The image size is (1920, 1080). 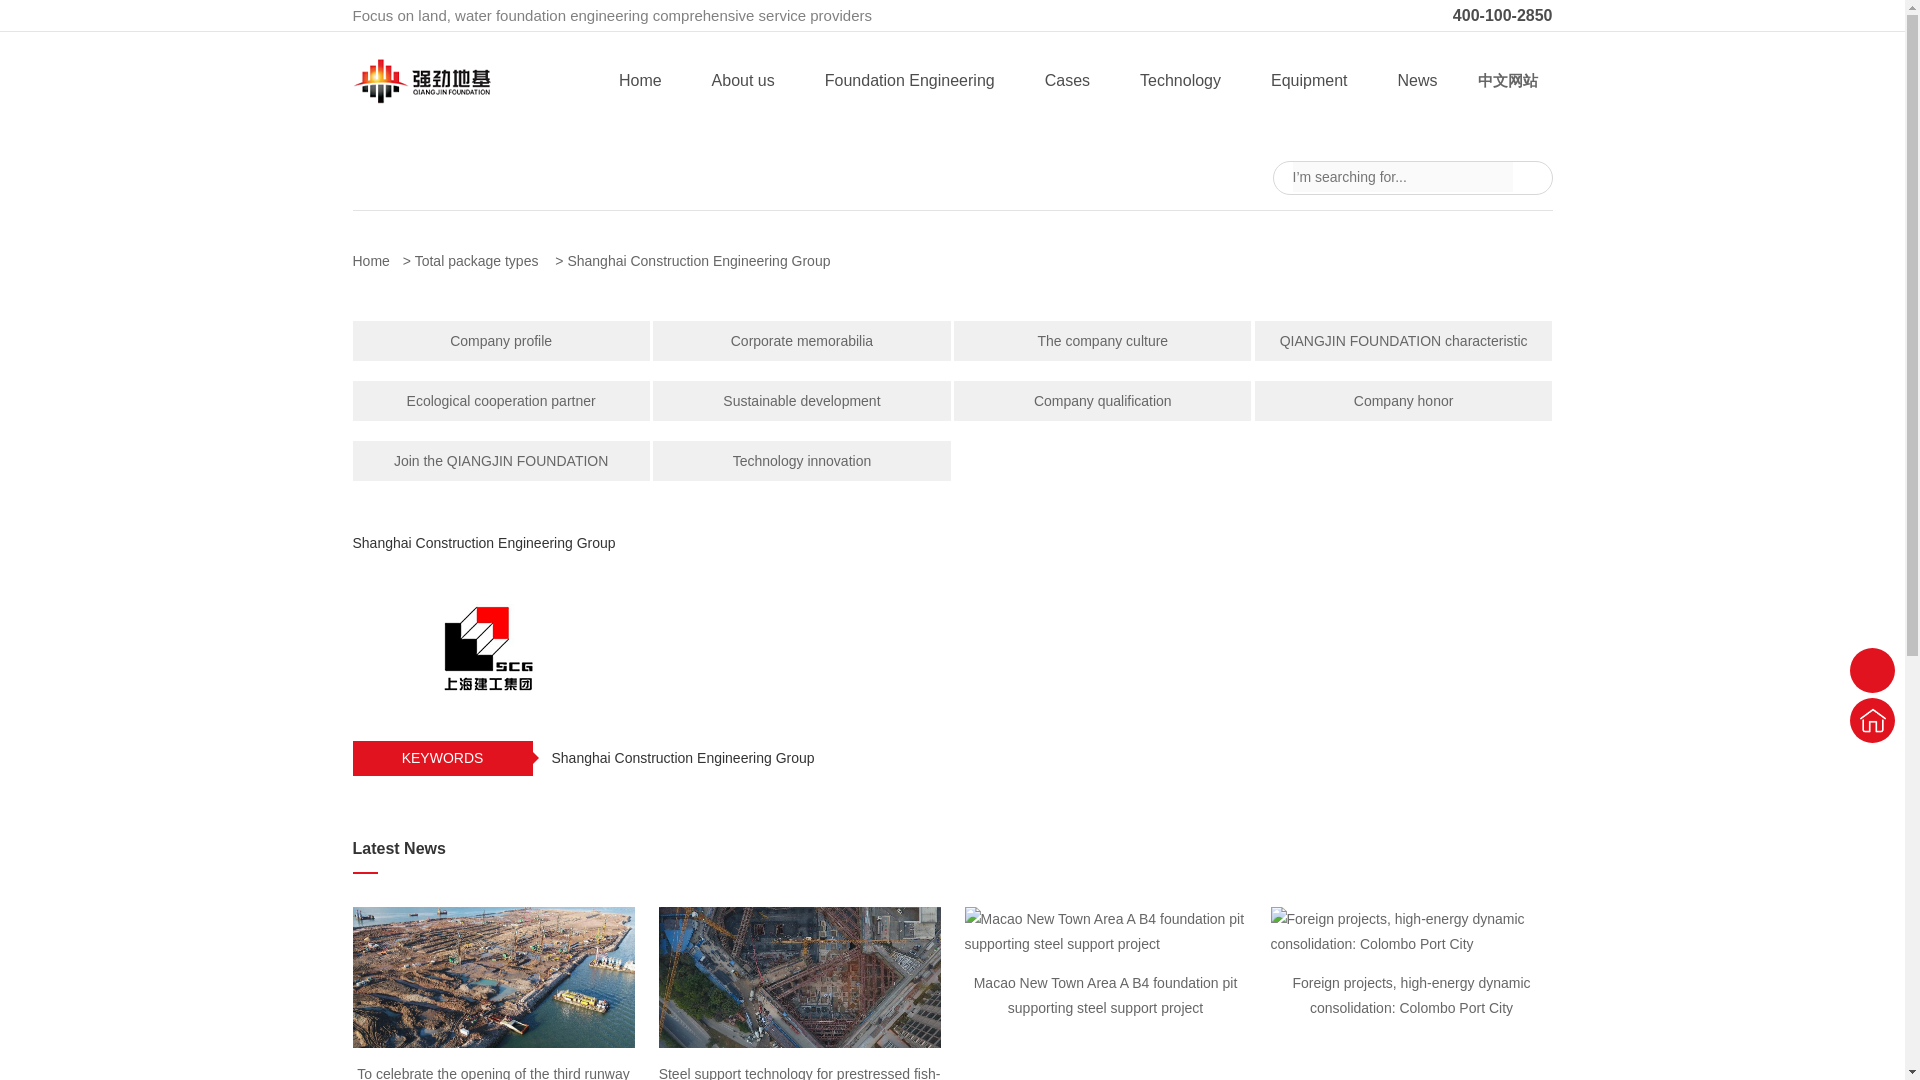 I want to click on Home, so click(x=376, y=260).